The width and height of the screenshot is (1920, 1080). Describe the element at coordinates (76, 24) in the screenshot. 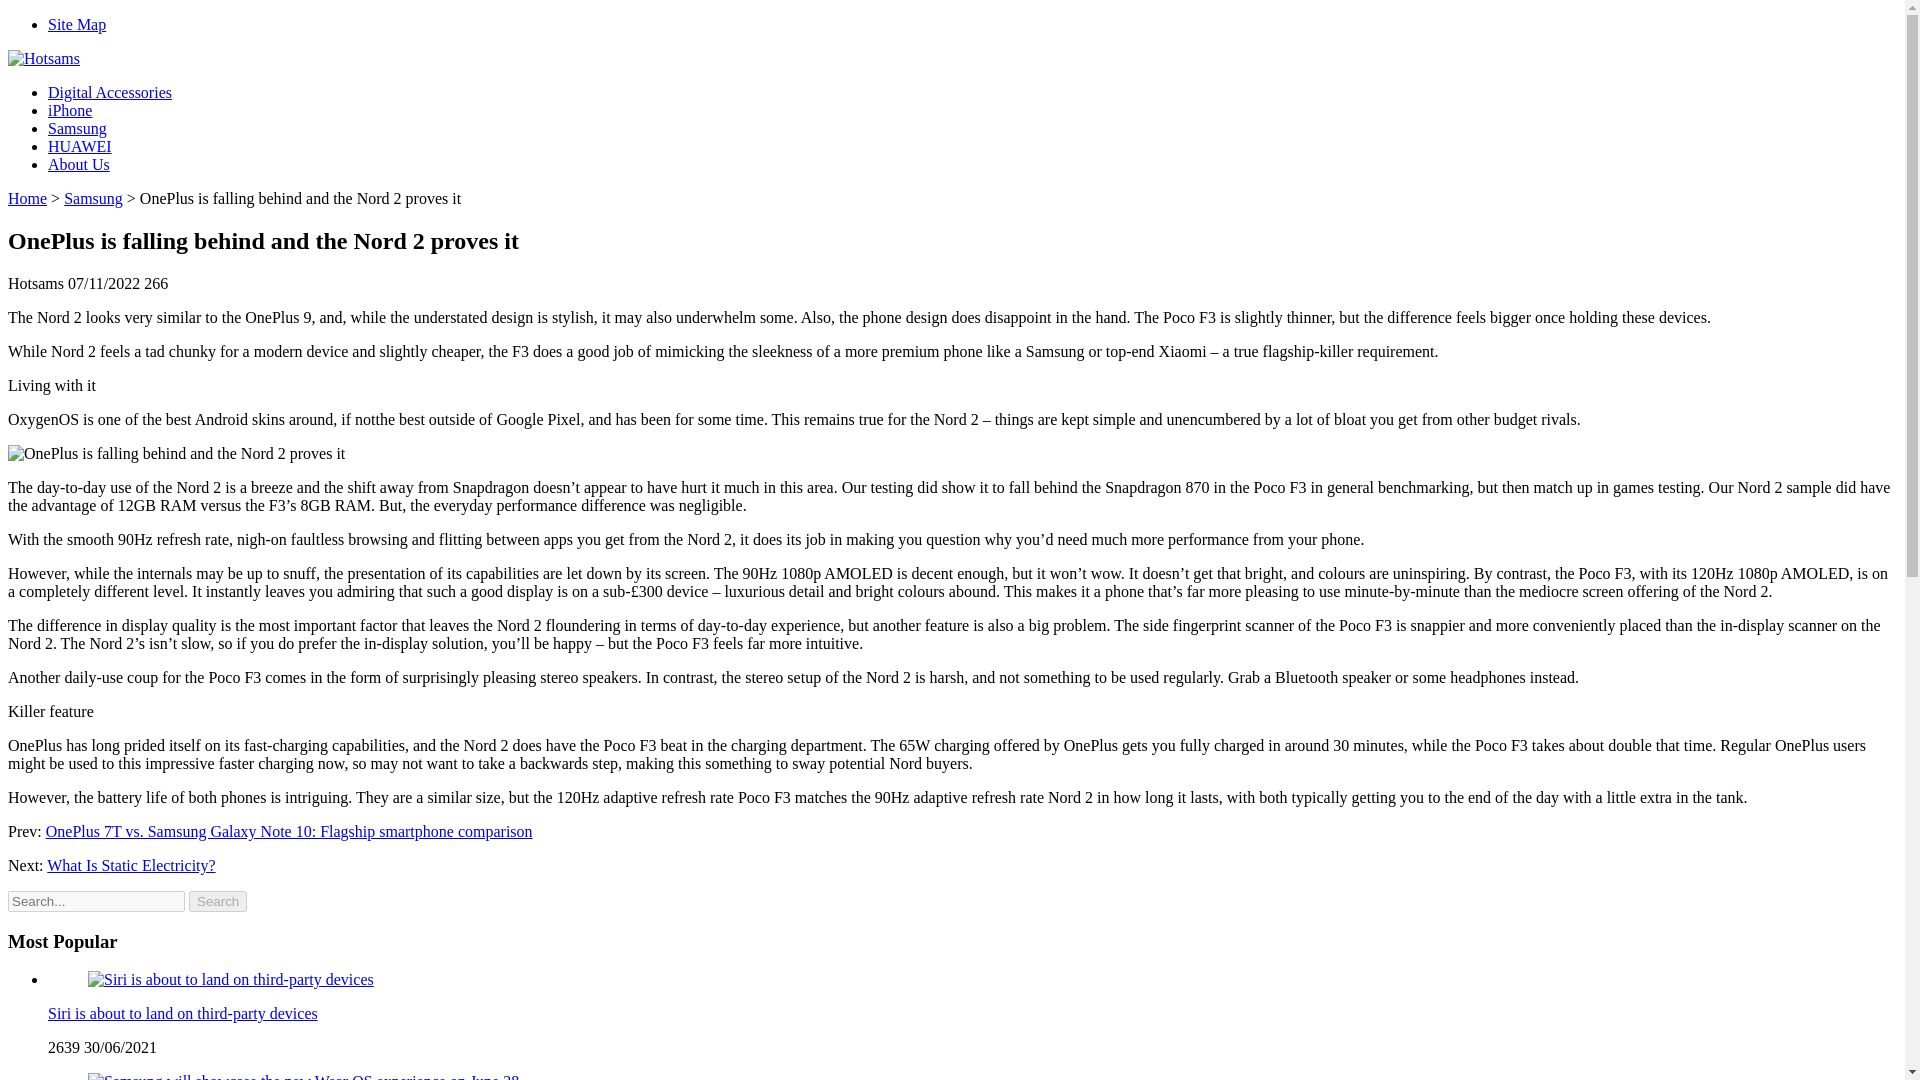

I see `Site Map` at that location.